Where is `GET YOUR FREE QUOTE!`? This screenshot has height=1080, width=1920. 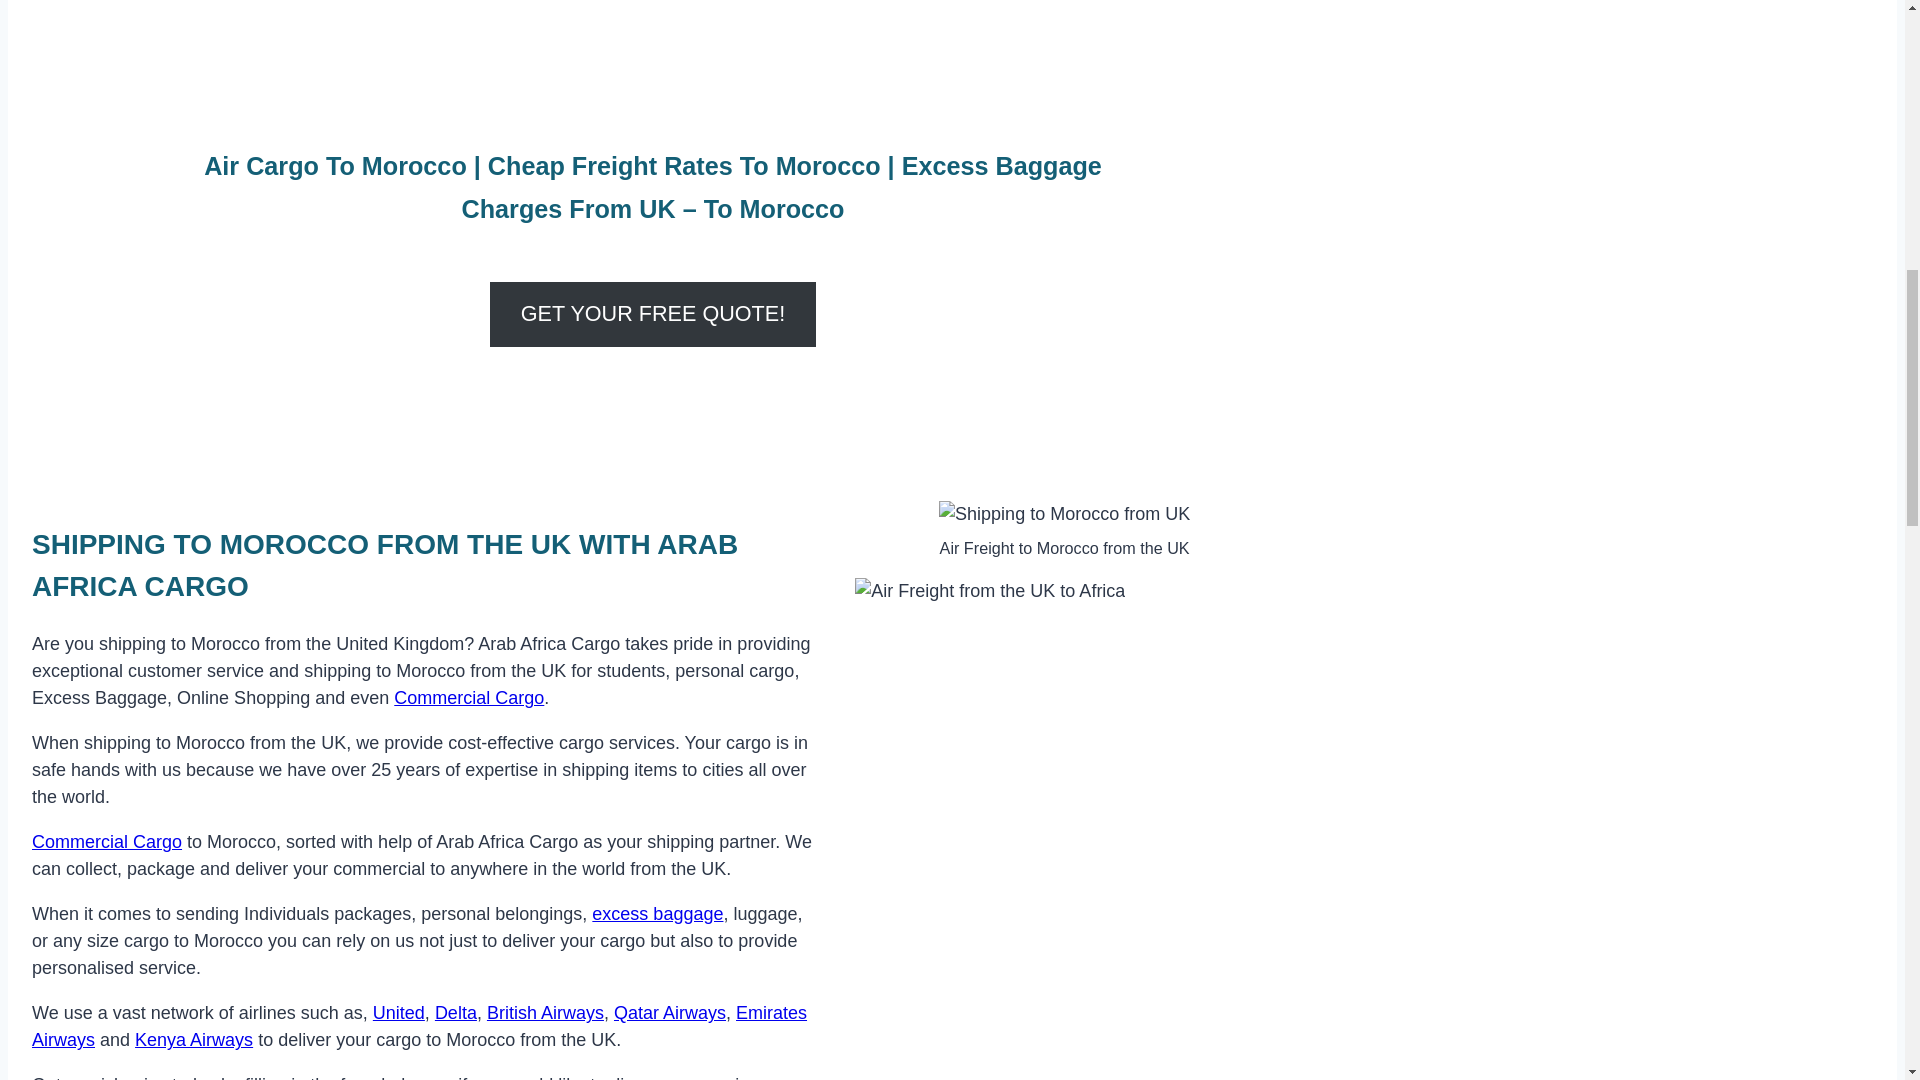
GET YOUR FREE QUOTE! is located at coordinates (652, 314).